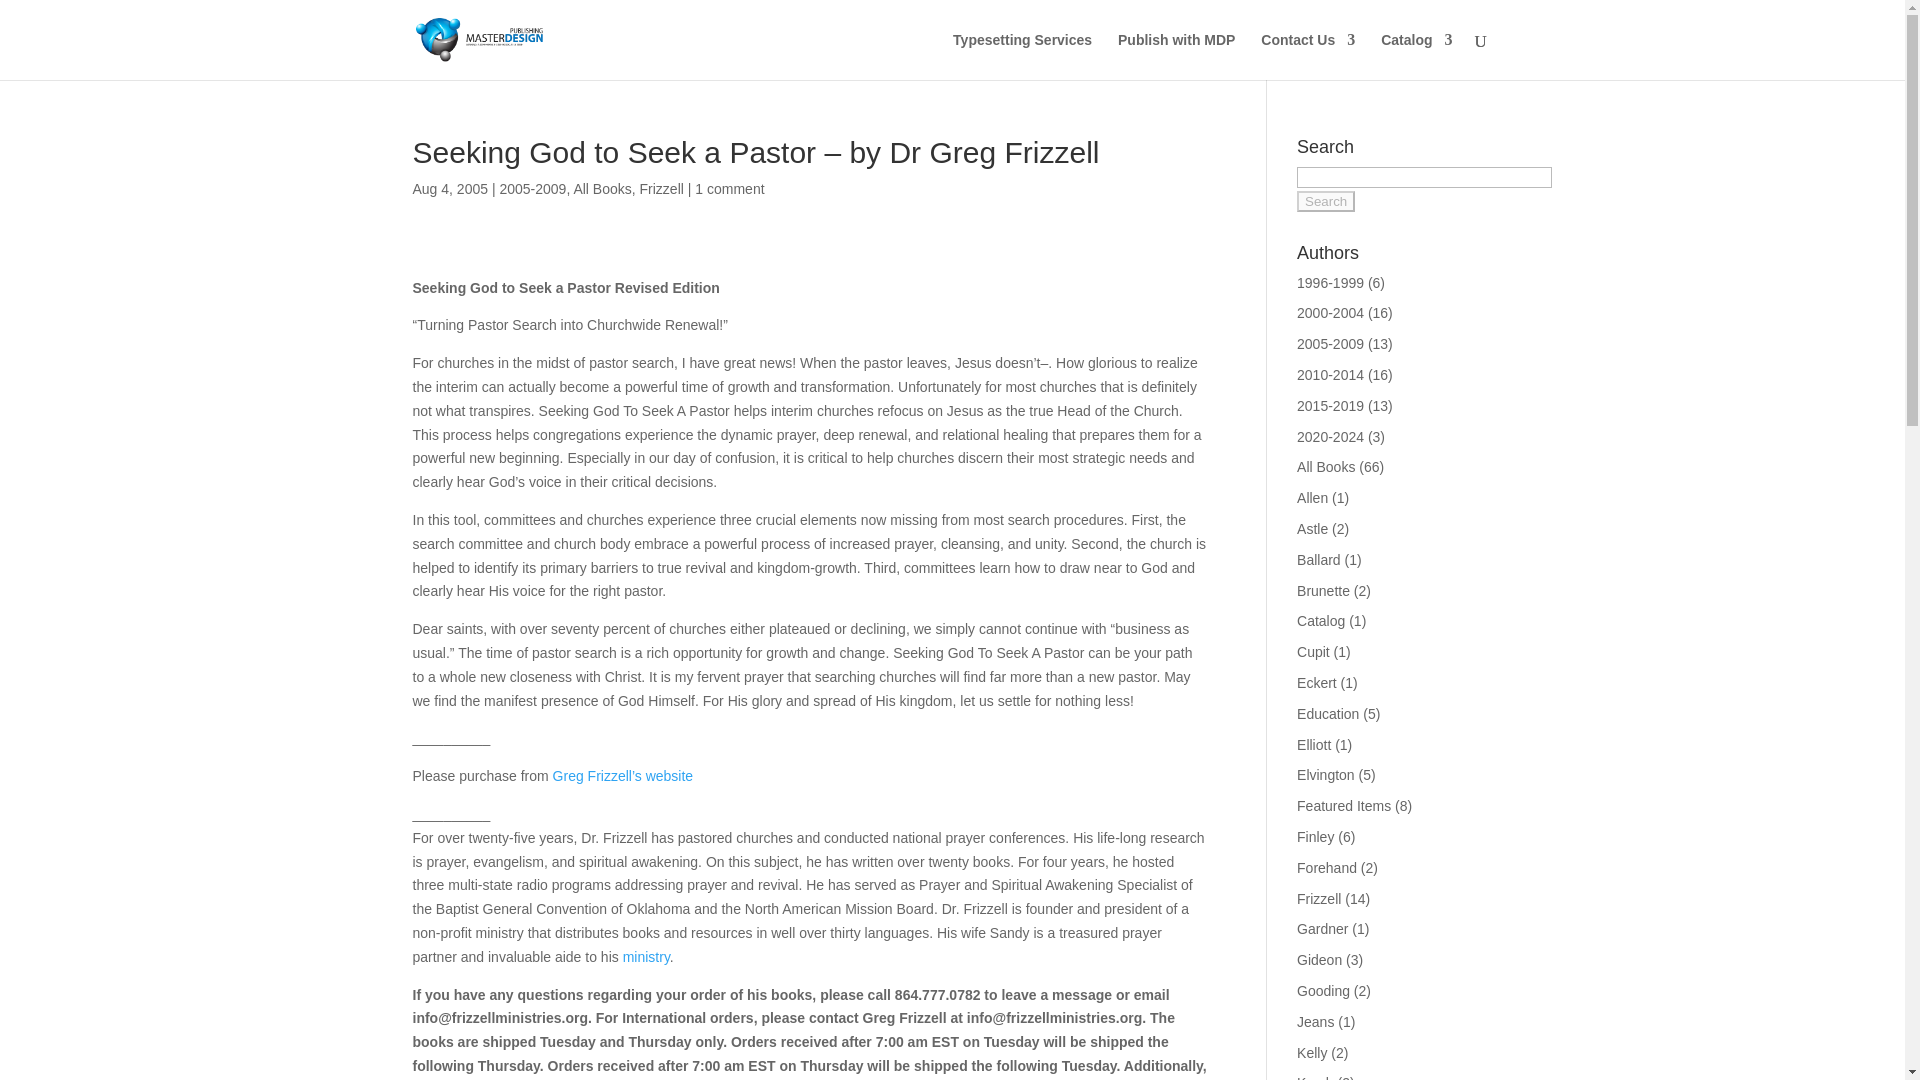  Describe the element at coordinates (1176, 56) in the screenshot. I see `Publish with MDP` at that location.